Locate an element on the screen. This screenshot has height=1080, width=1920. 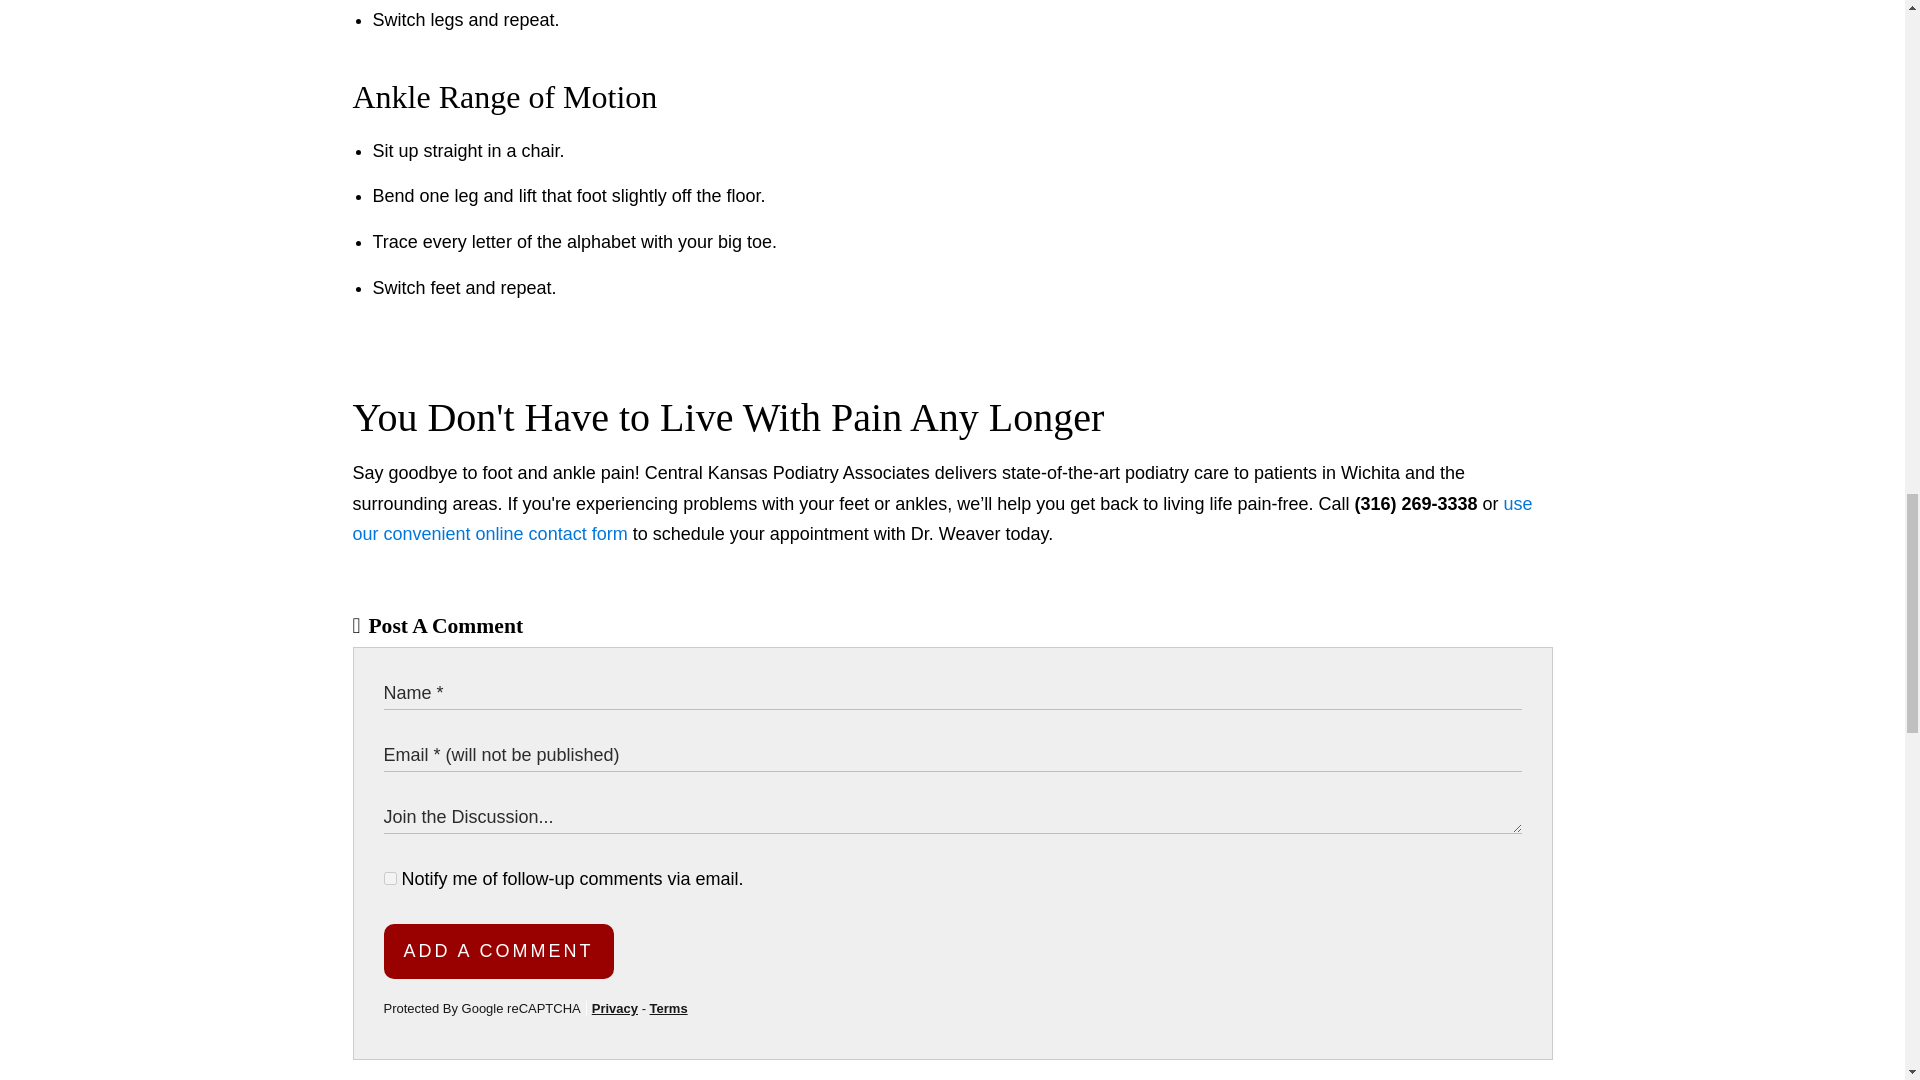
Terms is located at coordinates (668, 1008).